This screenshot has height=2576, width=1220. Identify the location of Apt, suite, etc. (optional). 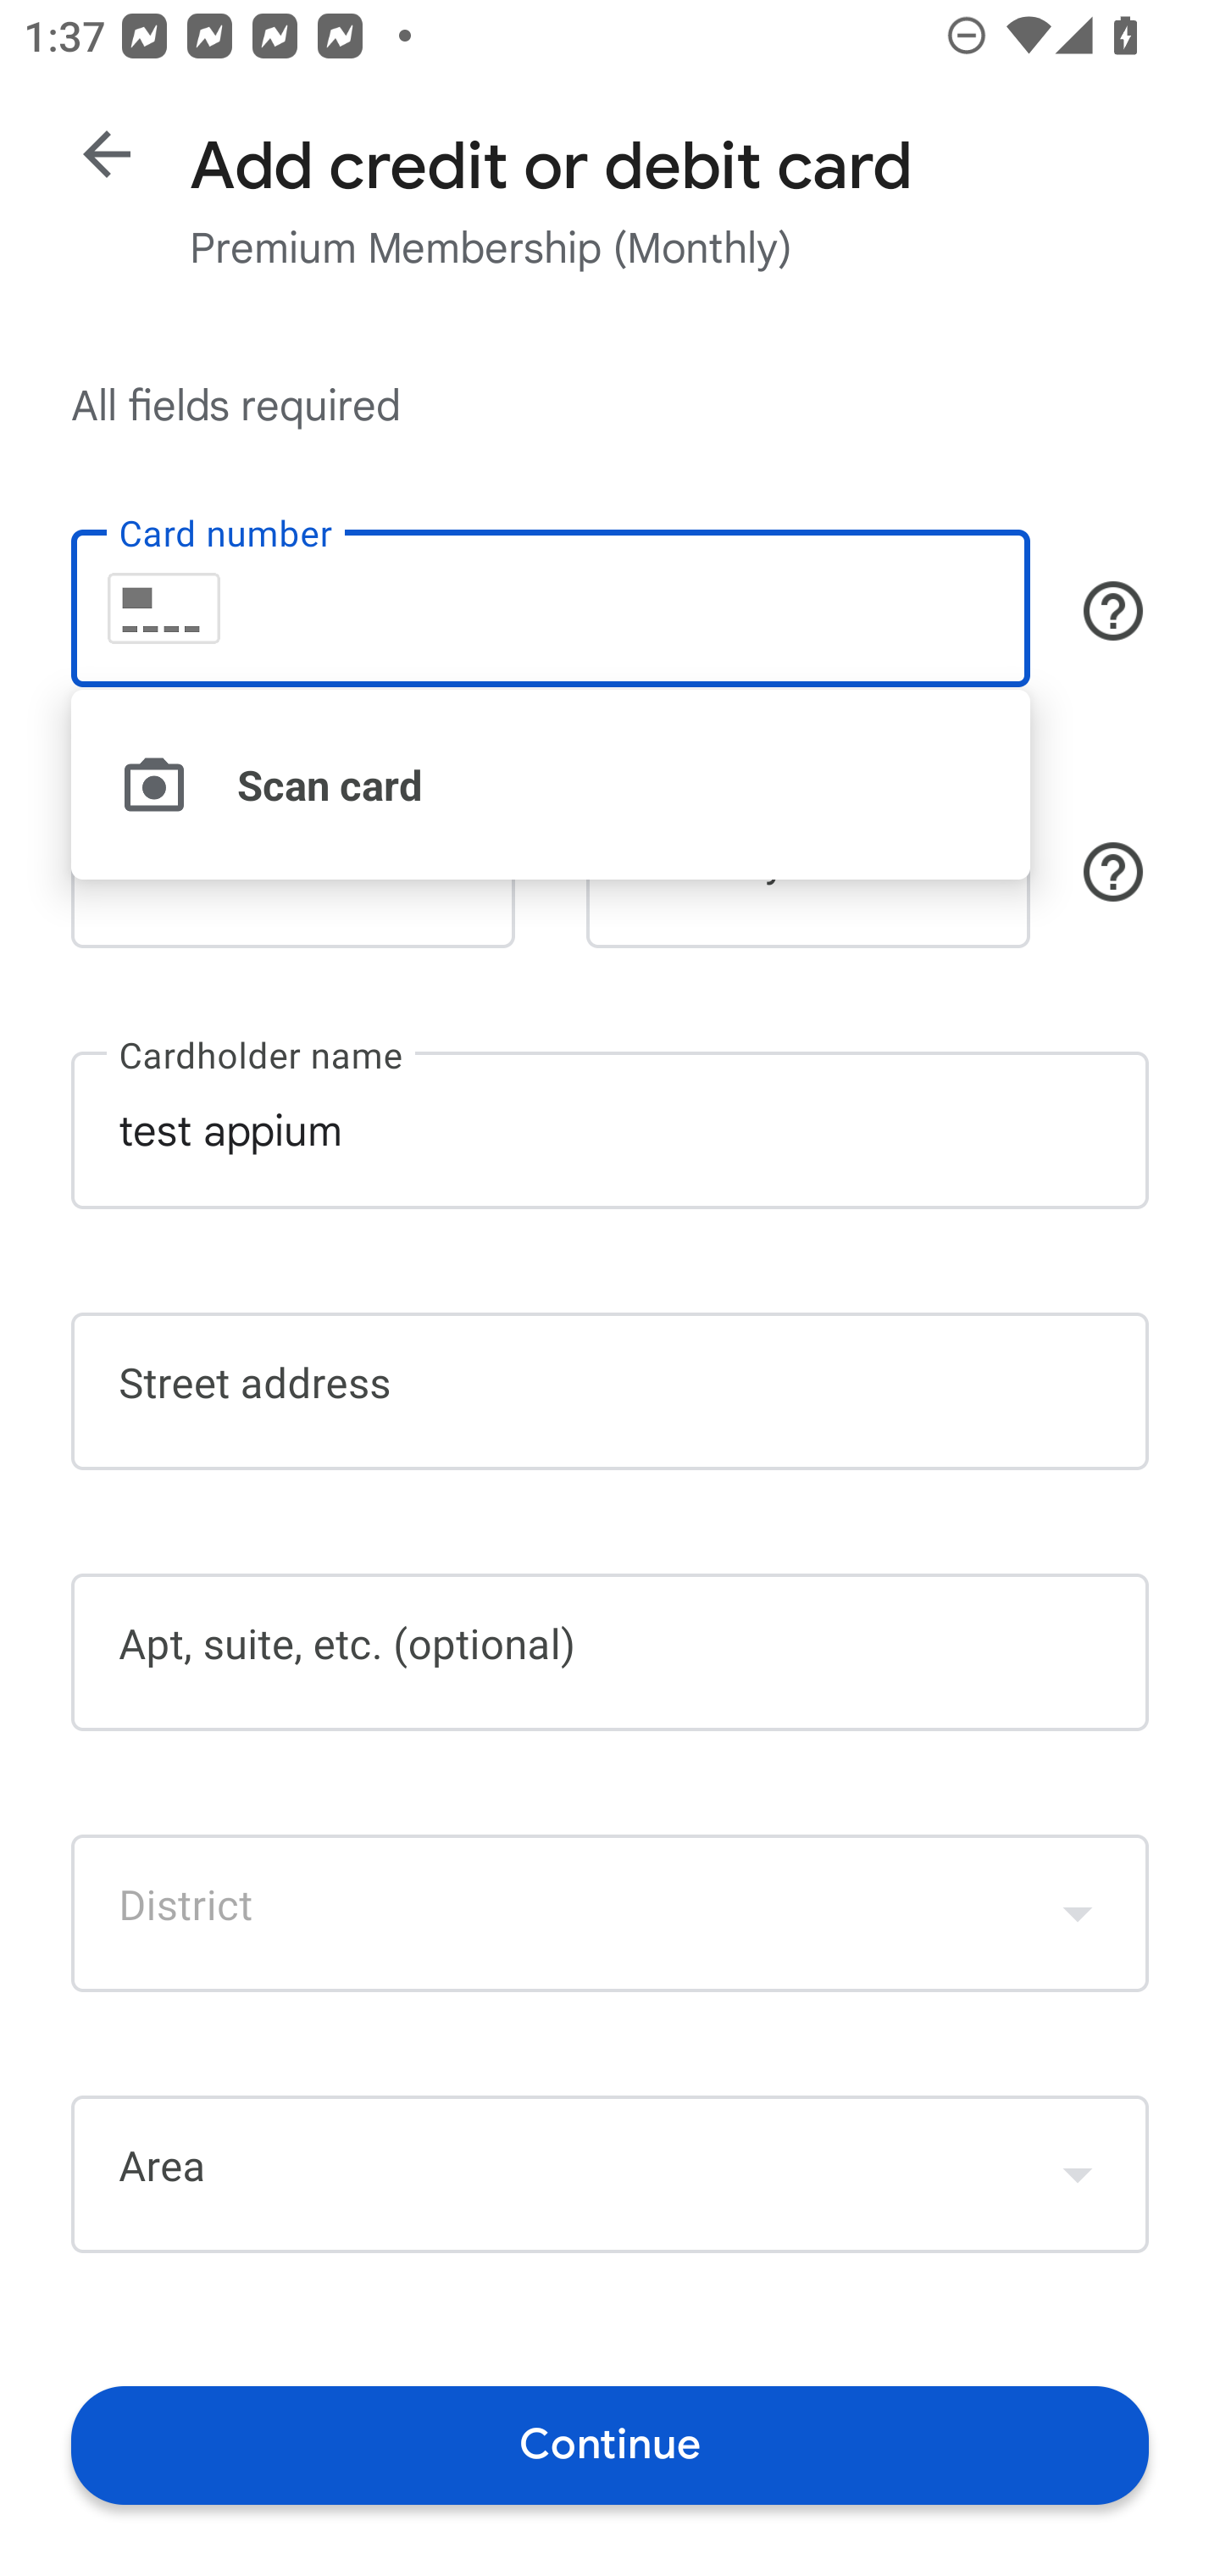
(610, 1652).